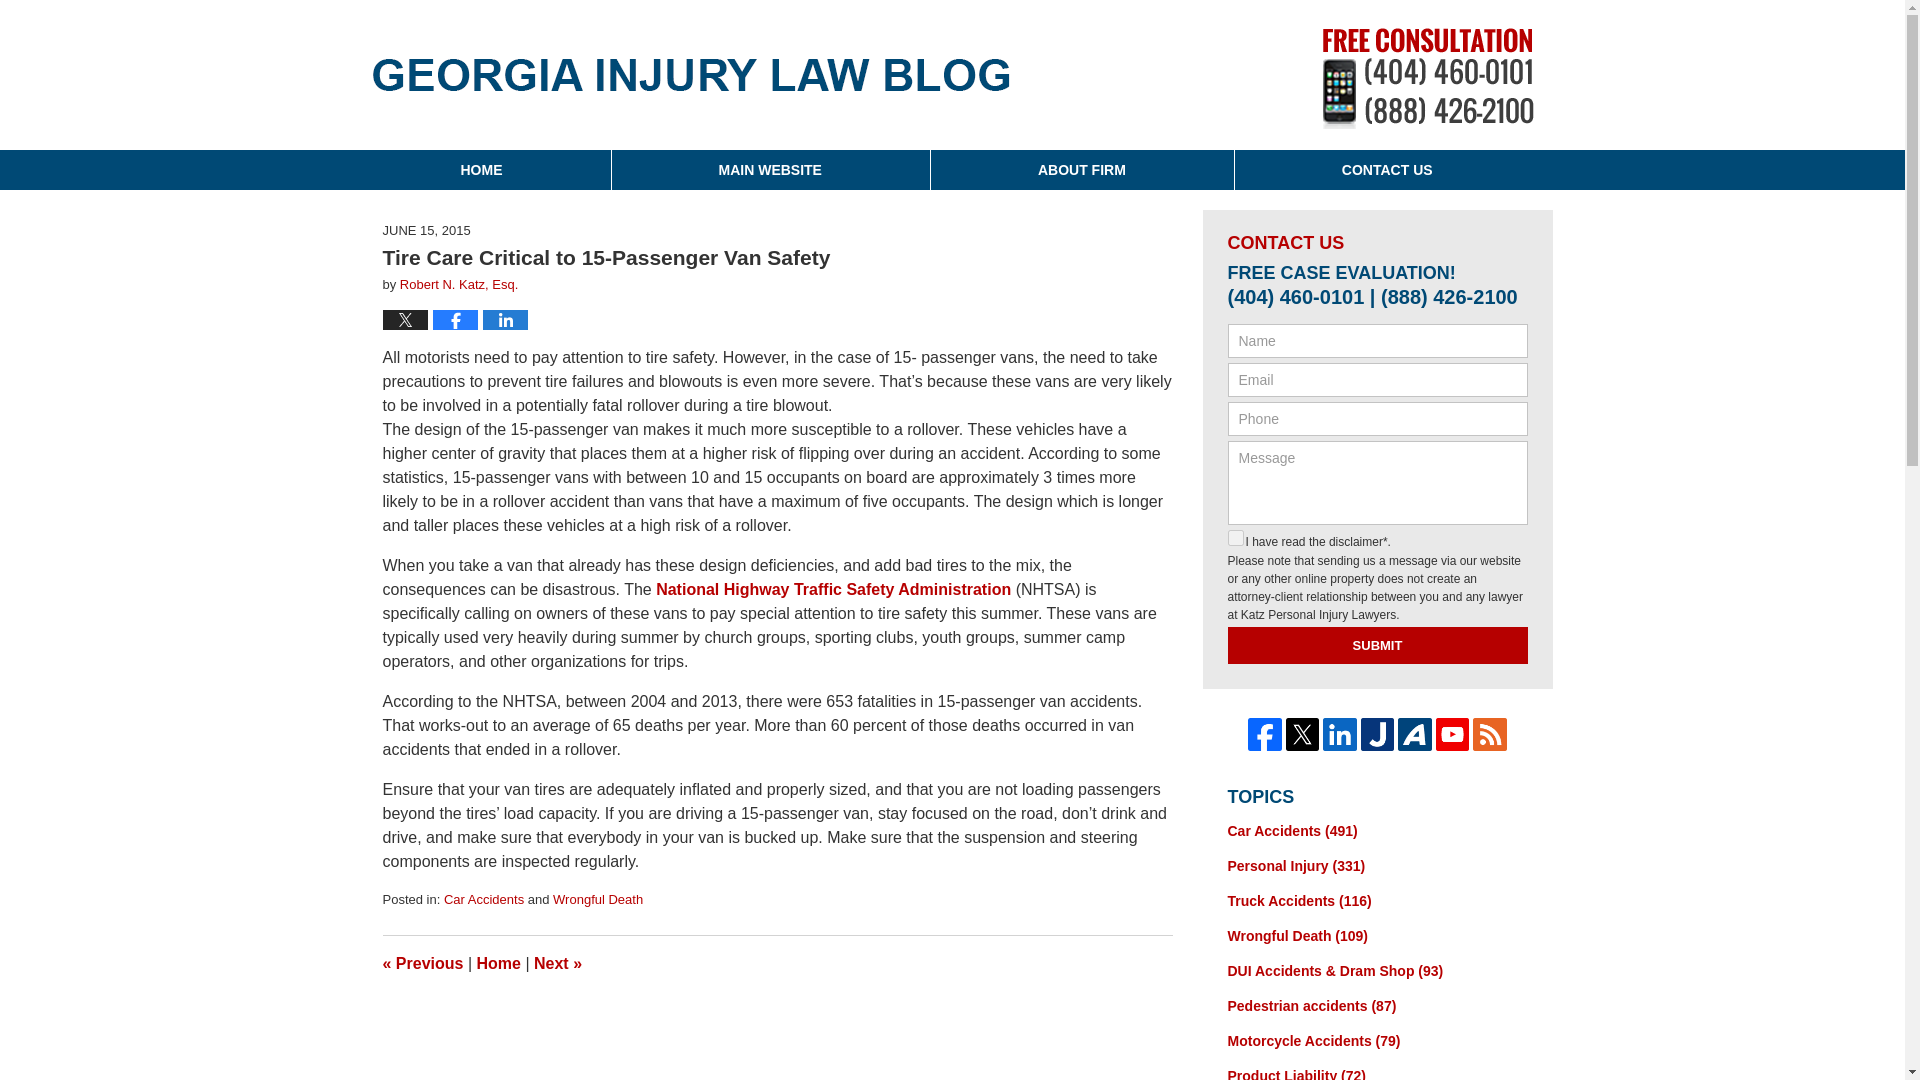 The width and height of the screenshot is (1920, 1080). Describe the element at coordinates (770, 170) in the screenshot. I see `MAIN WEBSITE` at that location.